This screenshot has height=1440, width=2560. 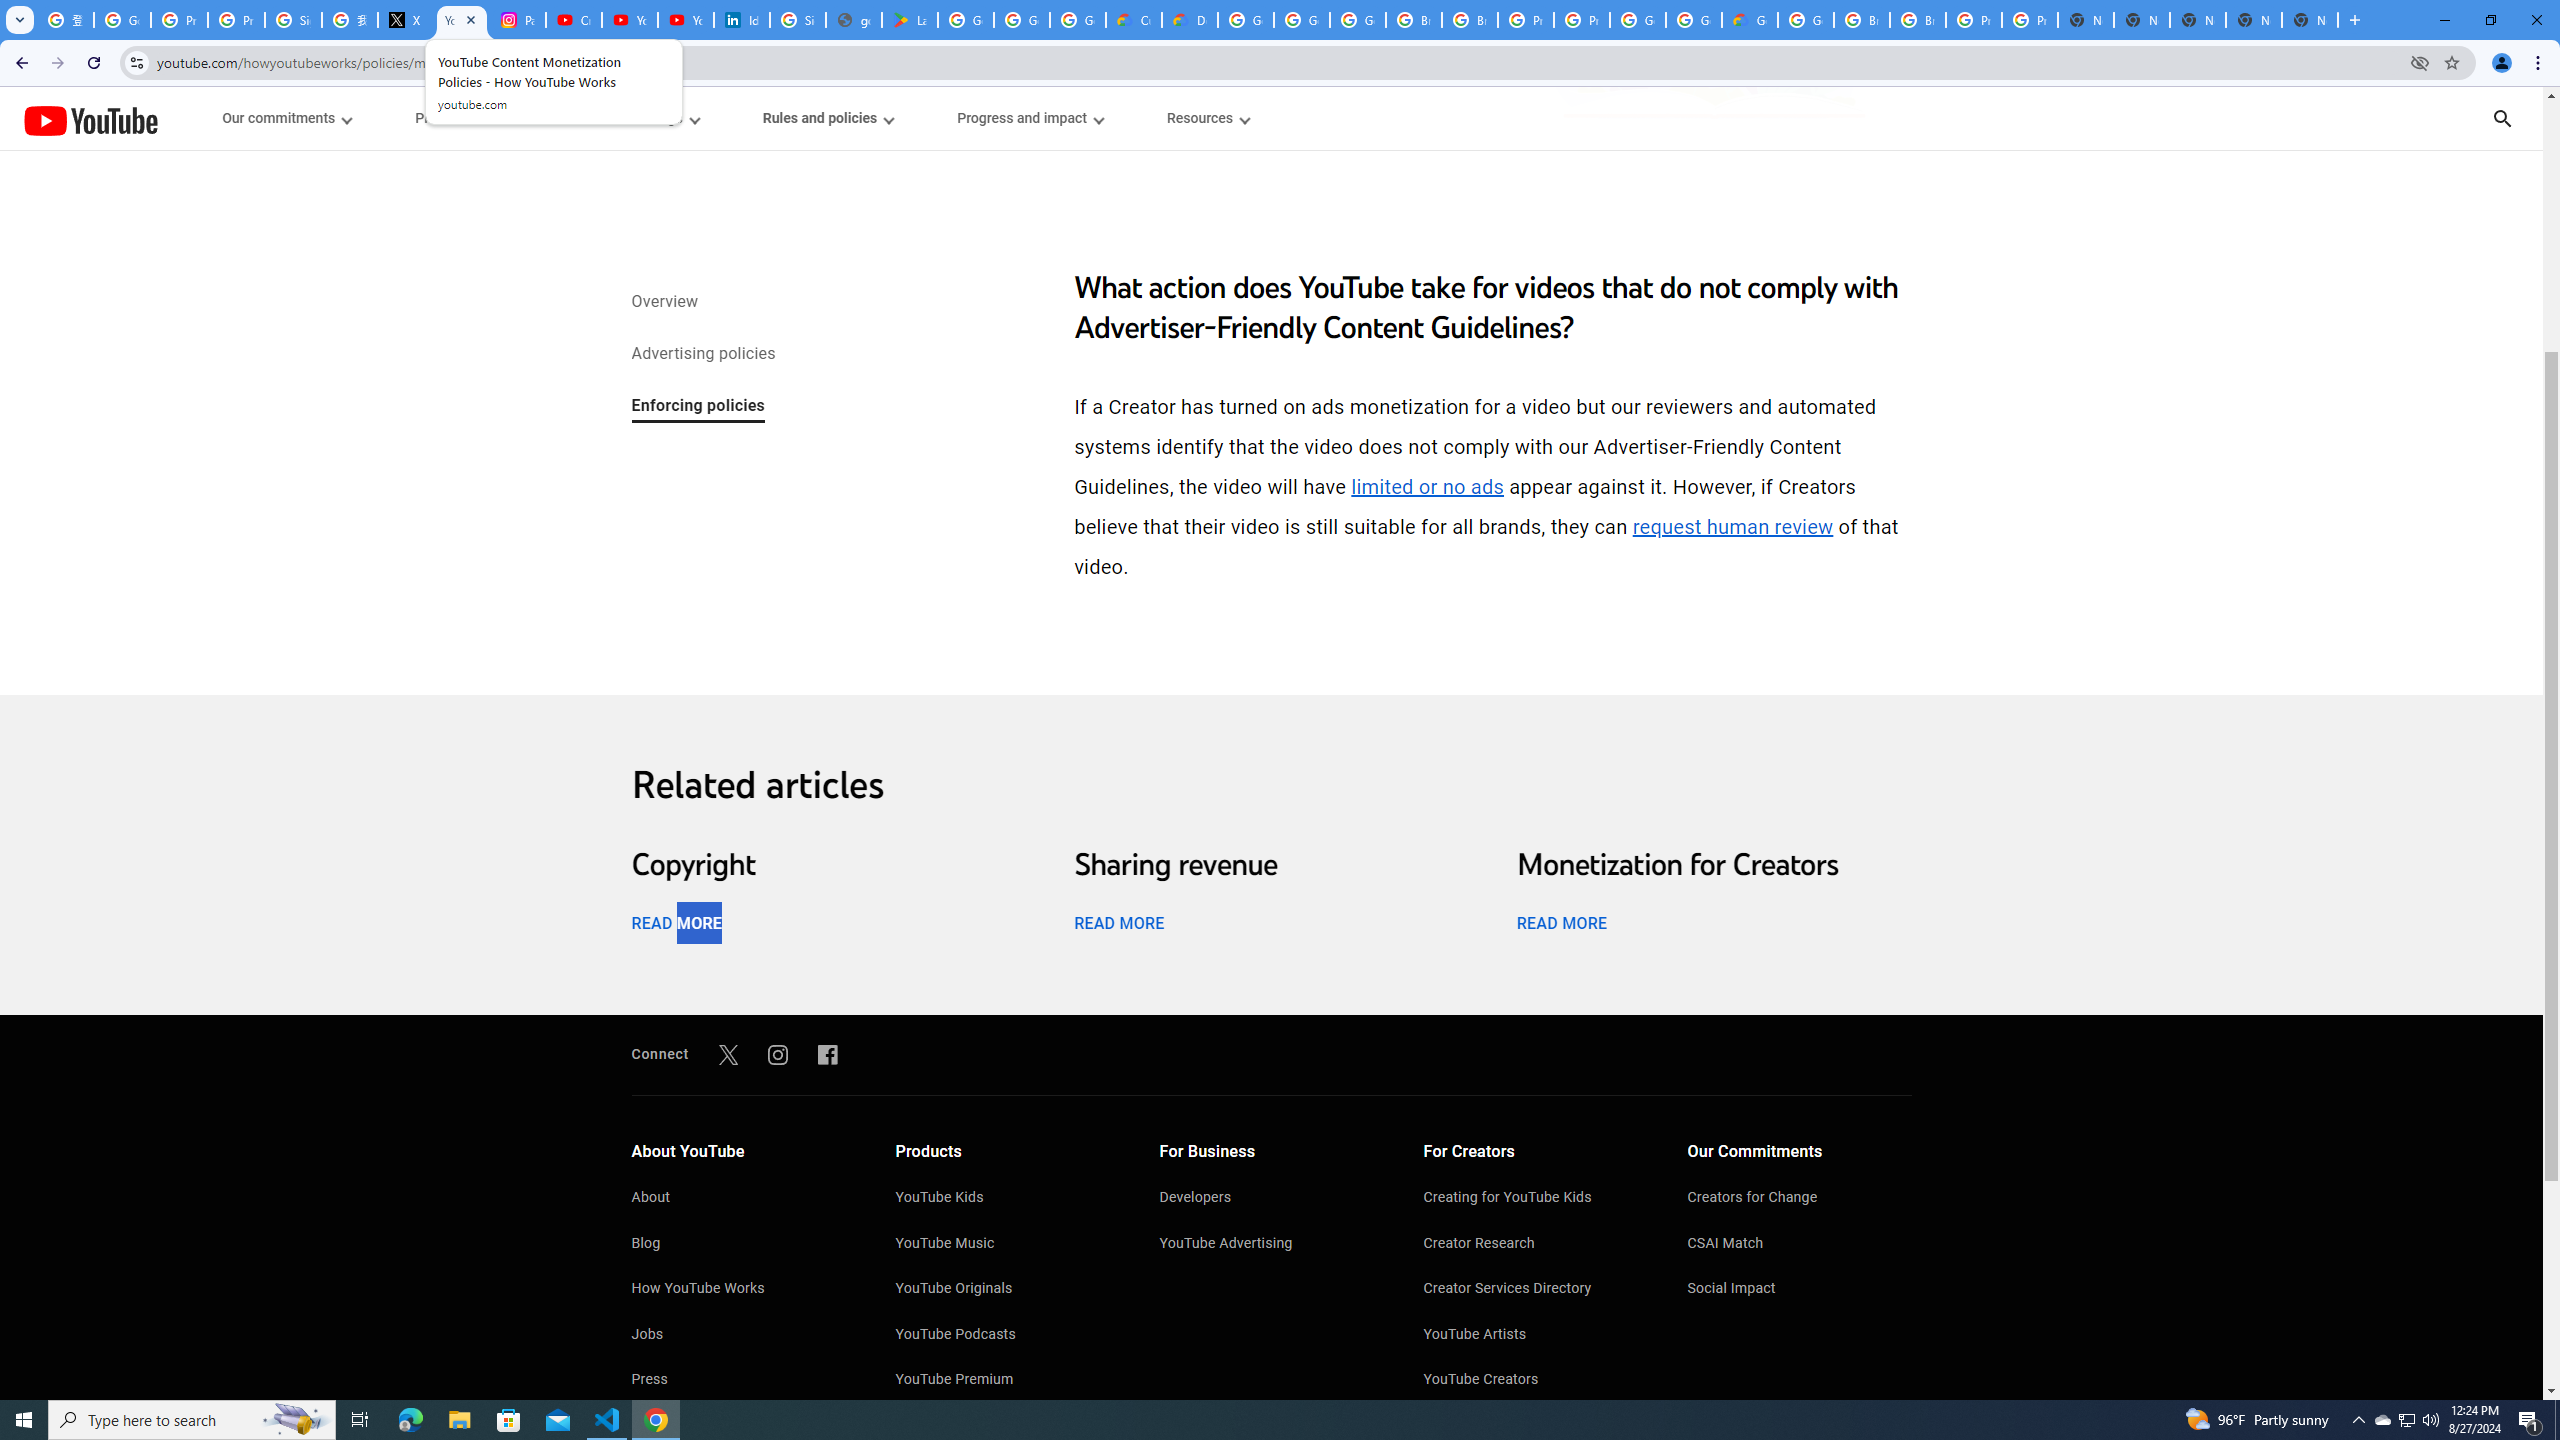 What do you see at coordinates (1693, 20) in the screenshot?
I see `Google Cloud Platform` at bounding box center [1693, 20].